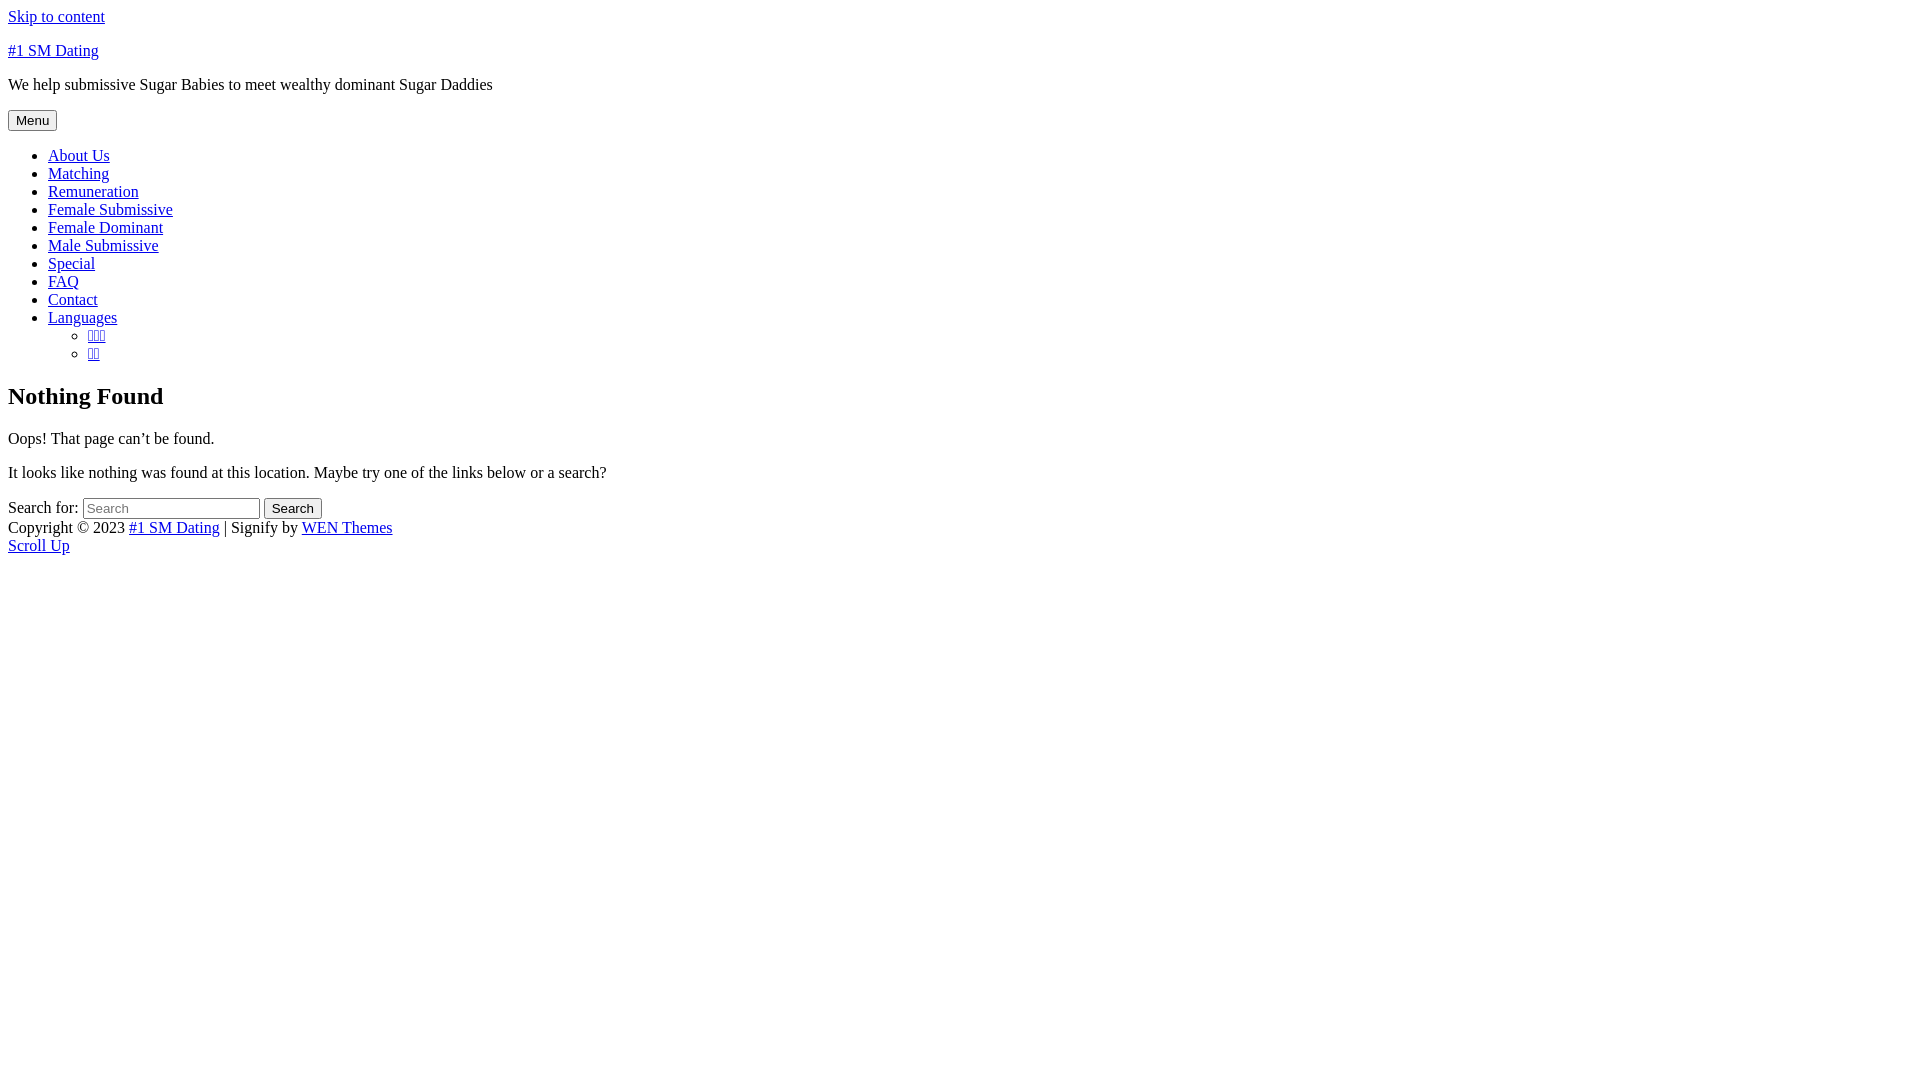 Image resolution: width=1920 pixels, height=1080 pixels. What do you see at coordinates (32, 120) in the screenshot?
I see `Menu` at bounding box center [32, 120].